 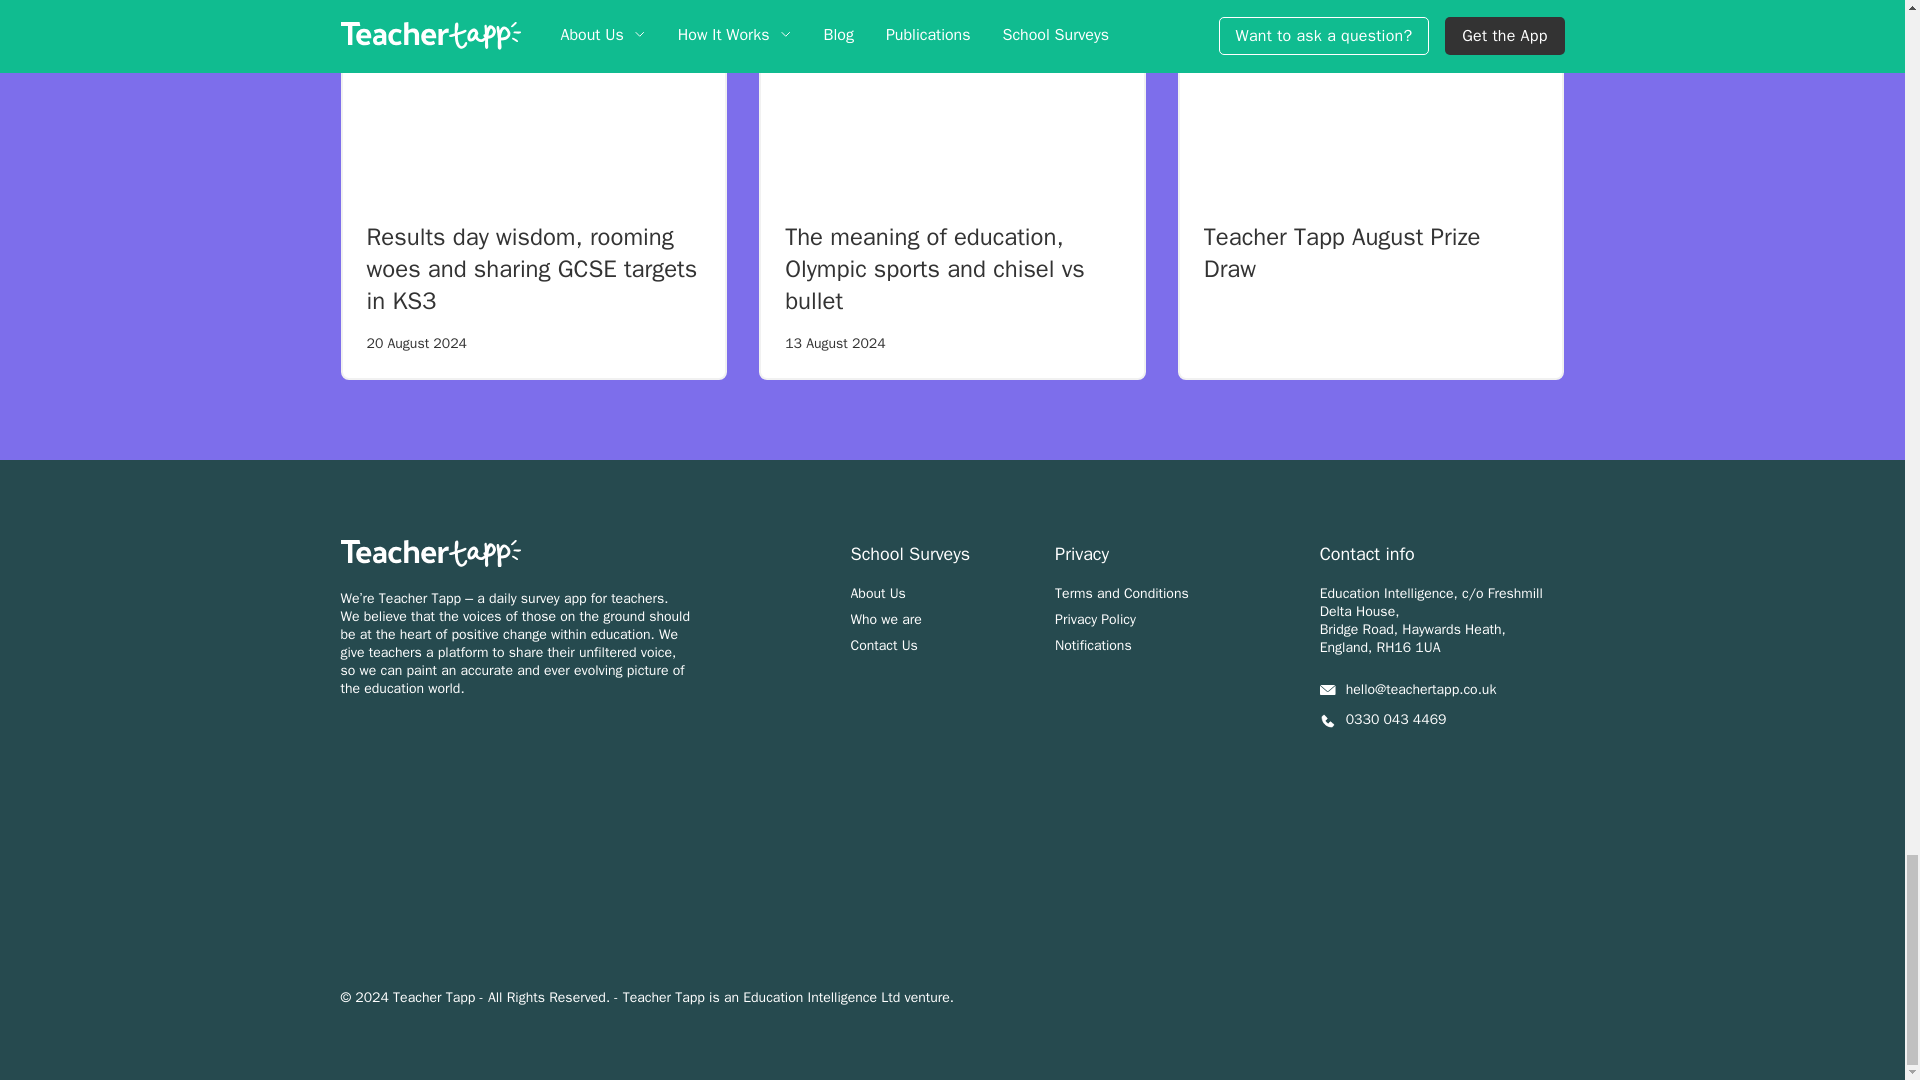 I want to click on Twitter, so click(x=1460, y=762).